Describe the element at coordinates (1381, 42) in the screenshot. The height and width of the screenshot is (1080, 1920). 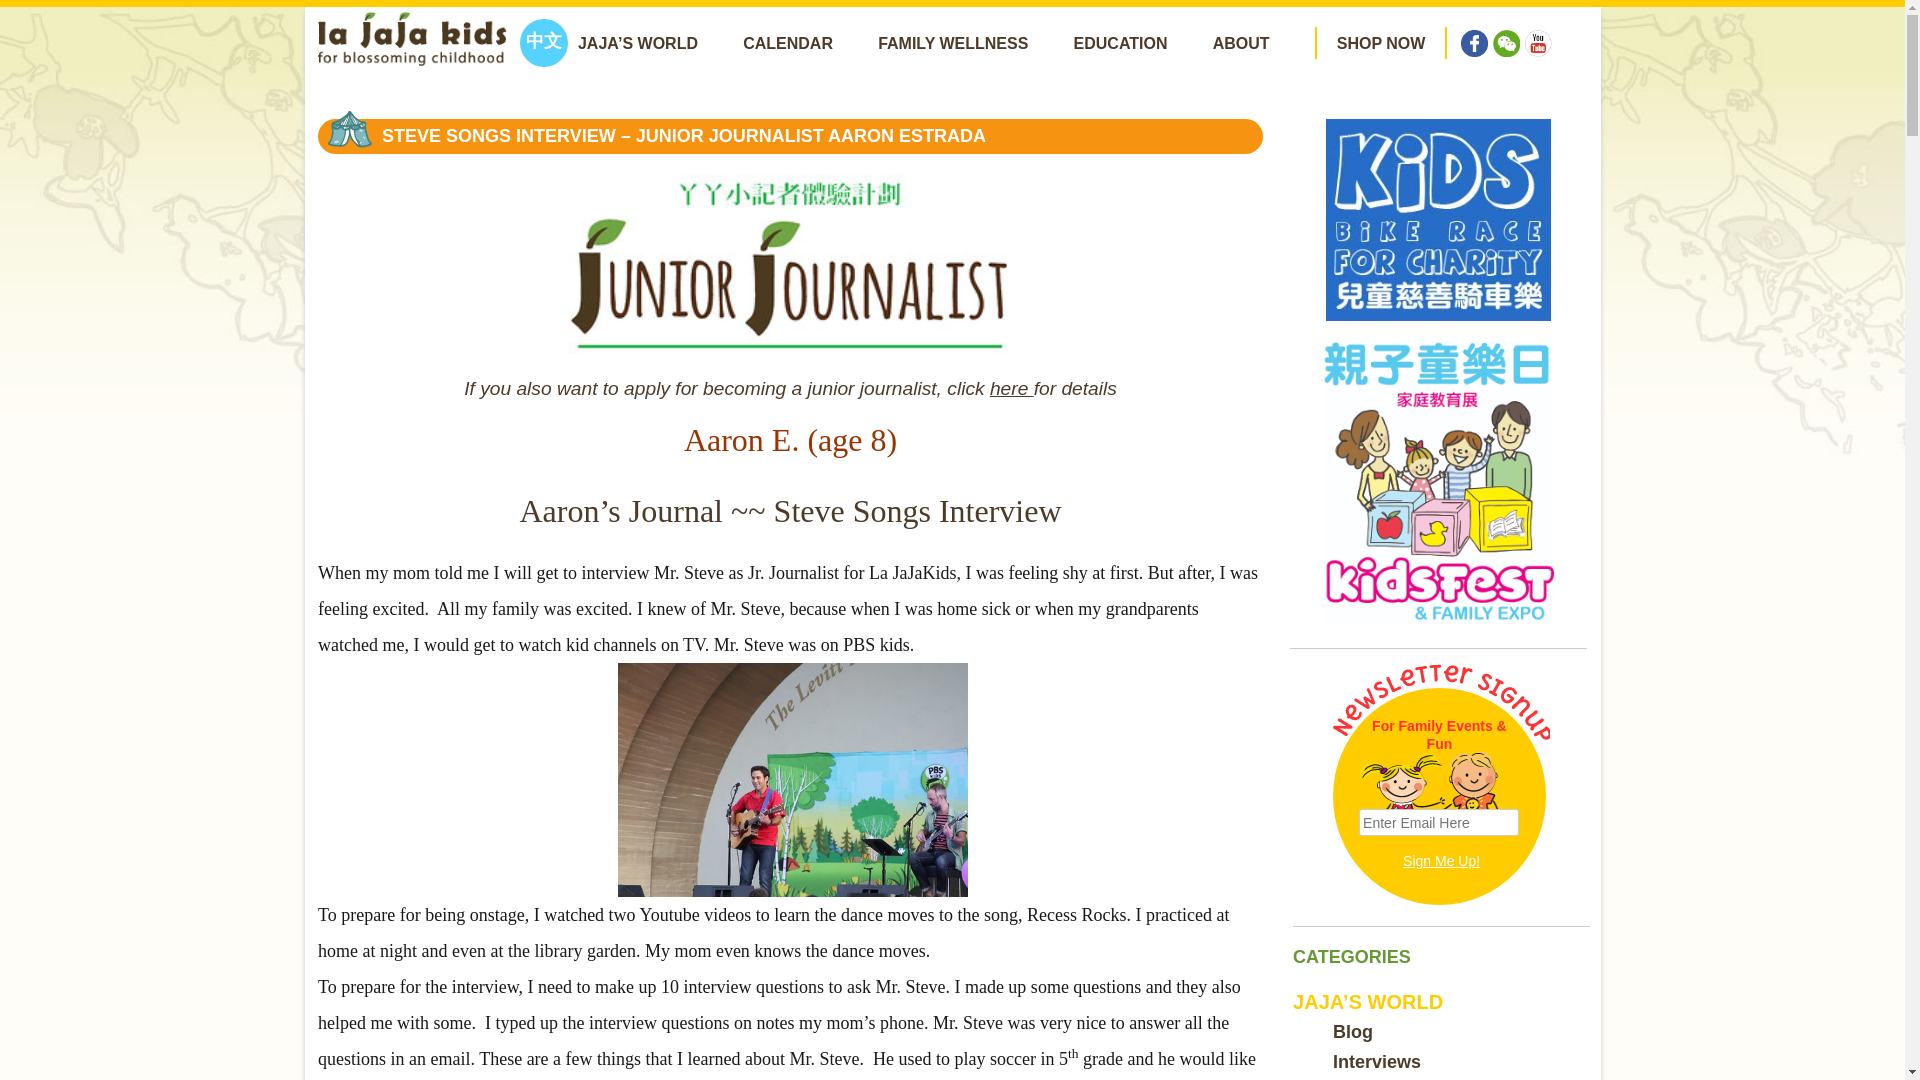
I see `SHOP NOW` at that location.